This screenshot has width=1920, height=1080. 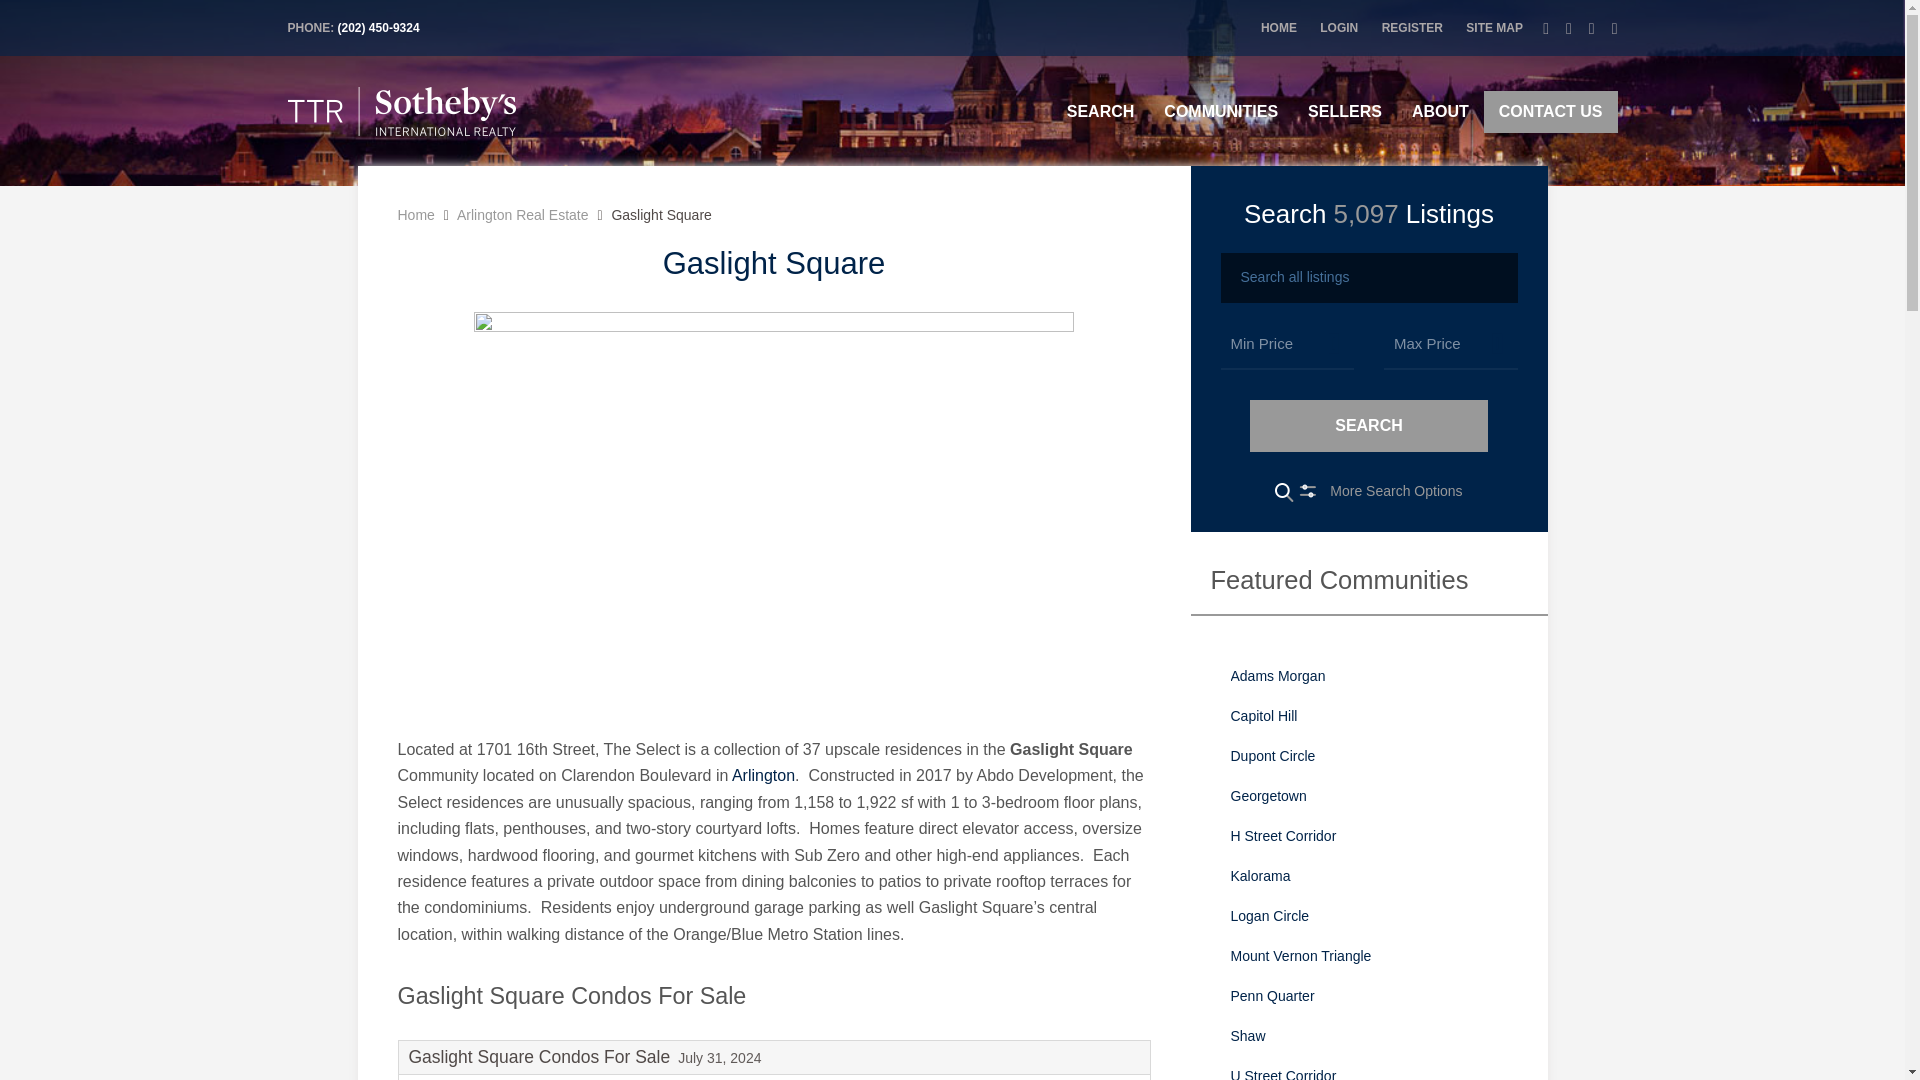 What do you see at coordinates (1220, 111) in the screenshot?
I see `COMMUNITIES` at bounding box center [1220, 111].